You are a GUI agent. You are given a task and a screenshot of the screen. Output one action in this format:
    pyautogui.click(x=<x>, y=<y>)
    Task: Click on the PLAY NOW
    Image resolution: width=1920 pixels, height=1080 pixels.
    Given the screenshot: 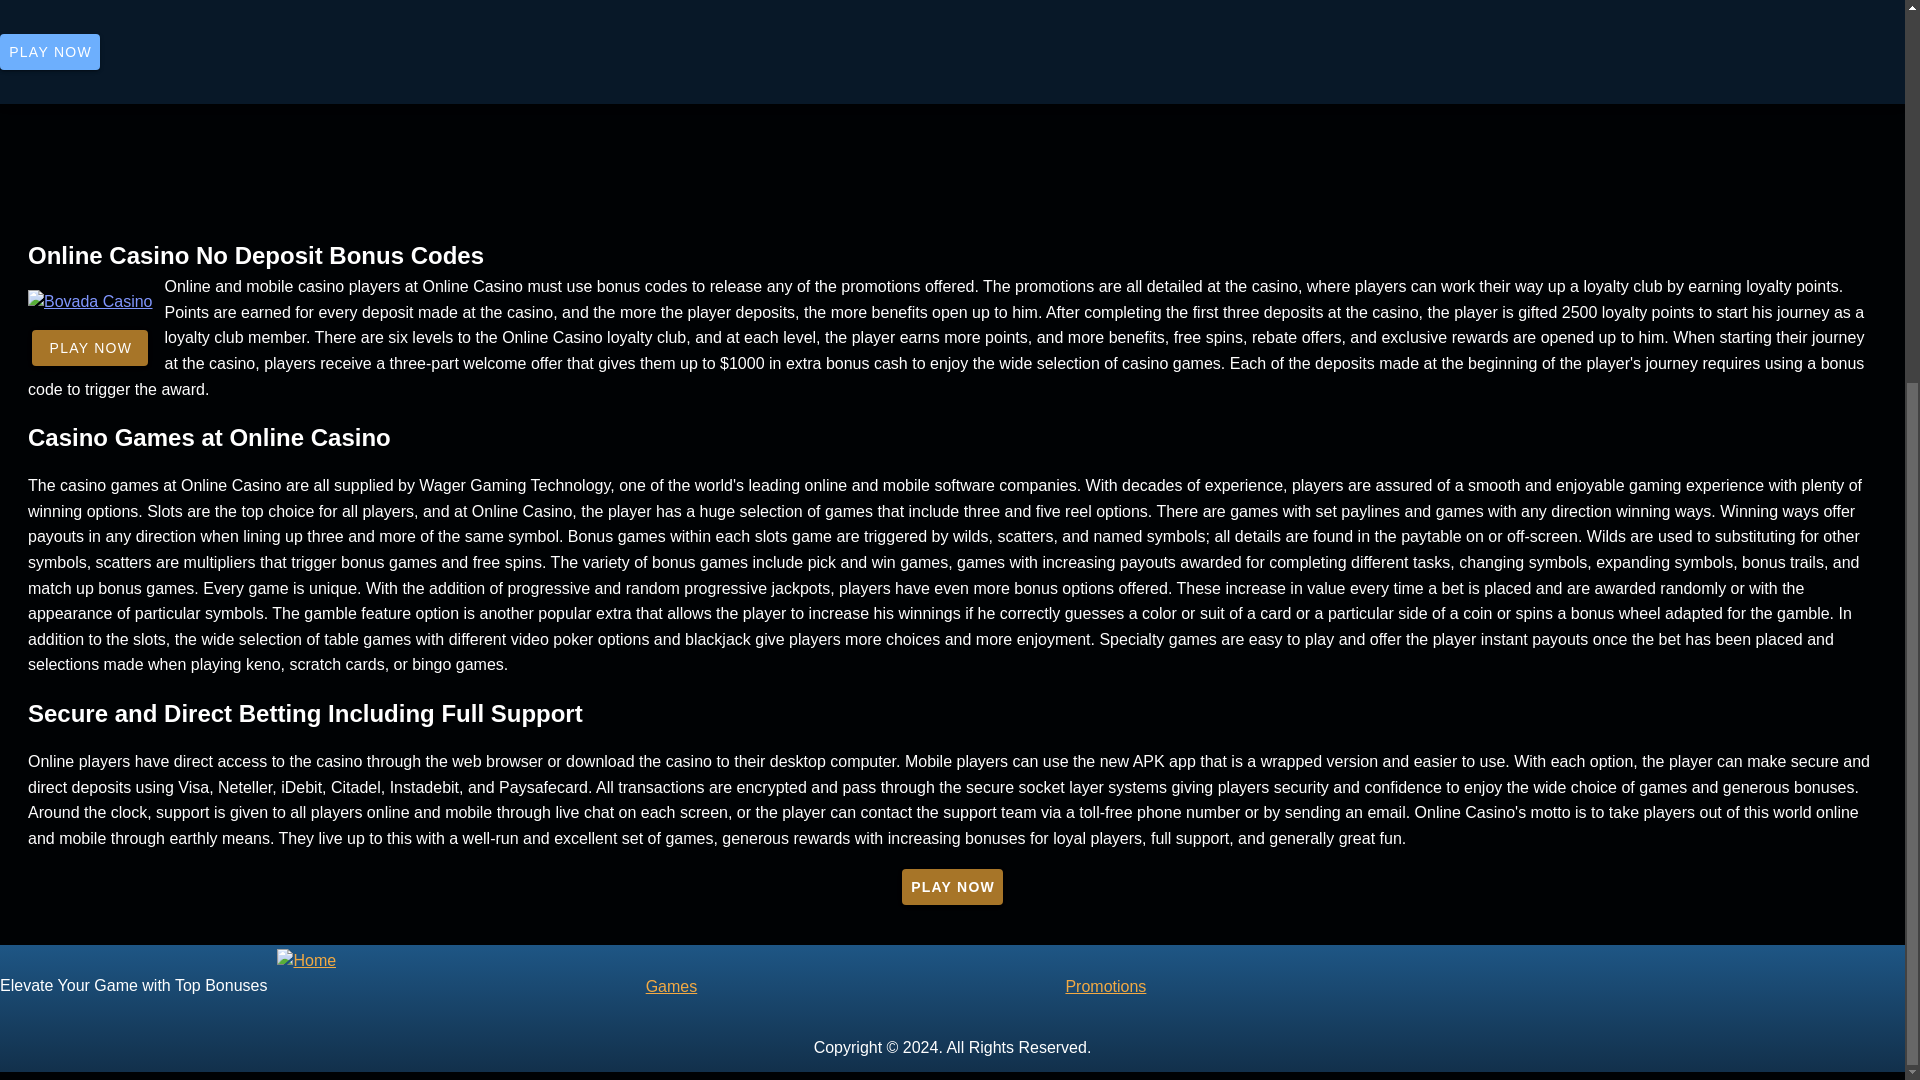 What is the action you would take?
    pyautogui.click(x=952, y=887)
    